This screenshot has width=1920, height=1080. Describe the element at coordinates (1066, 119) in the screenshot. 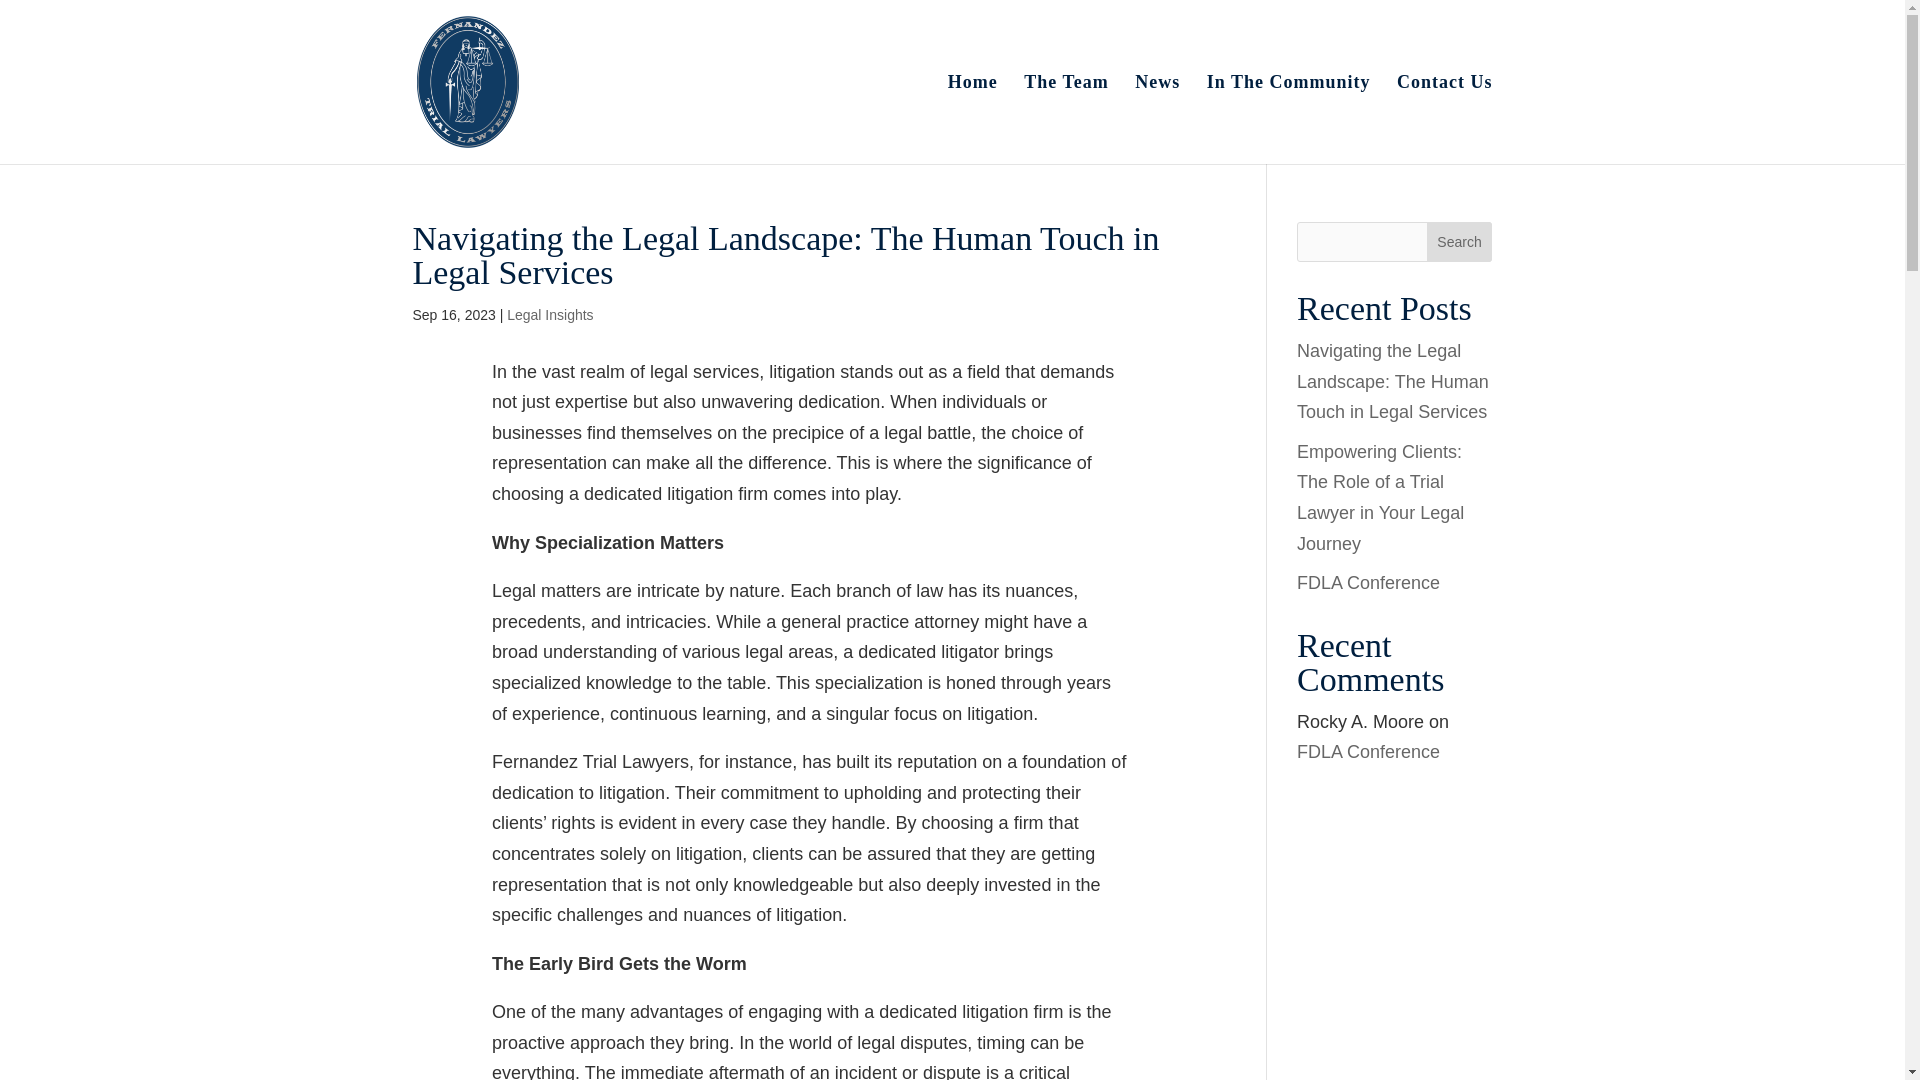

I see `The Team` at that location.